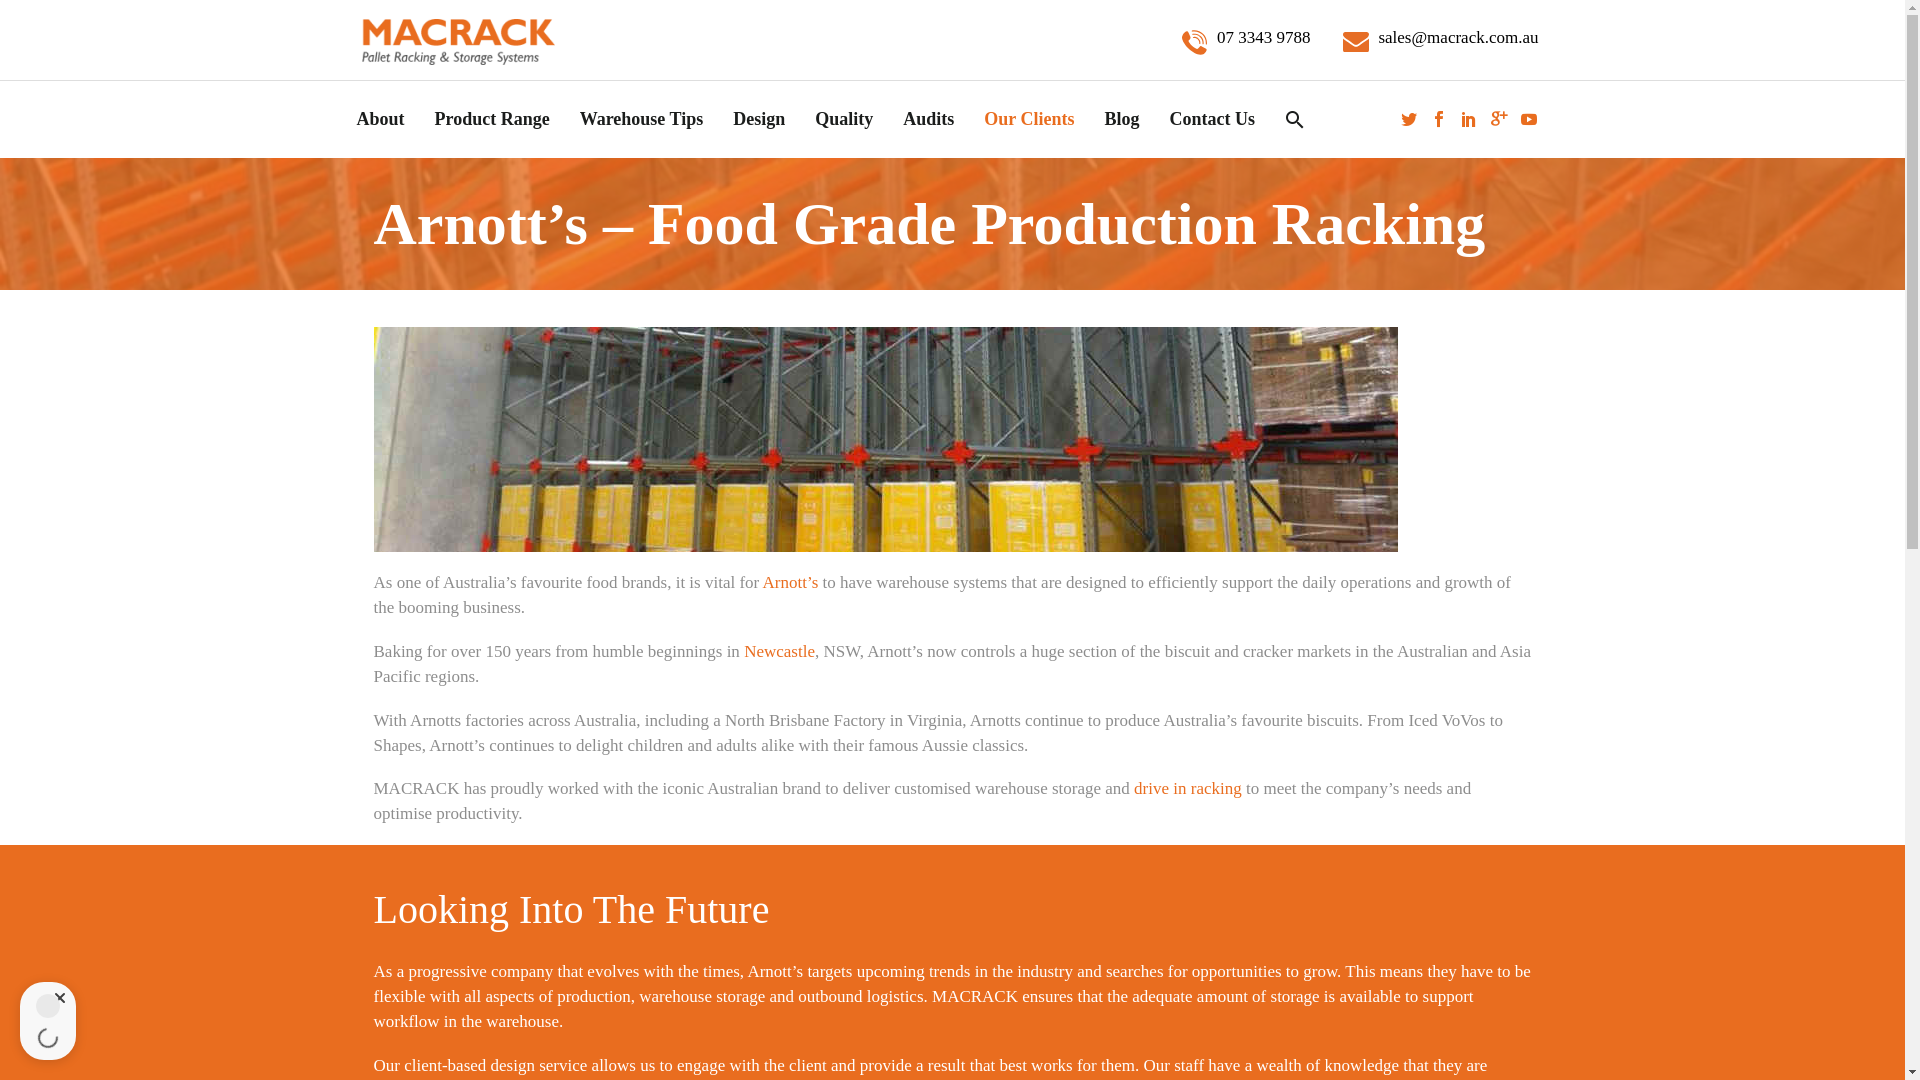  I want to click on Arrnots-reduced, so click(886, 439).